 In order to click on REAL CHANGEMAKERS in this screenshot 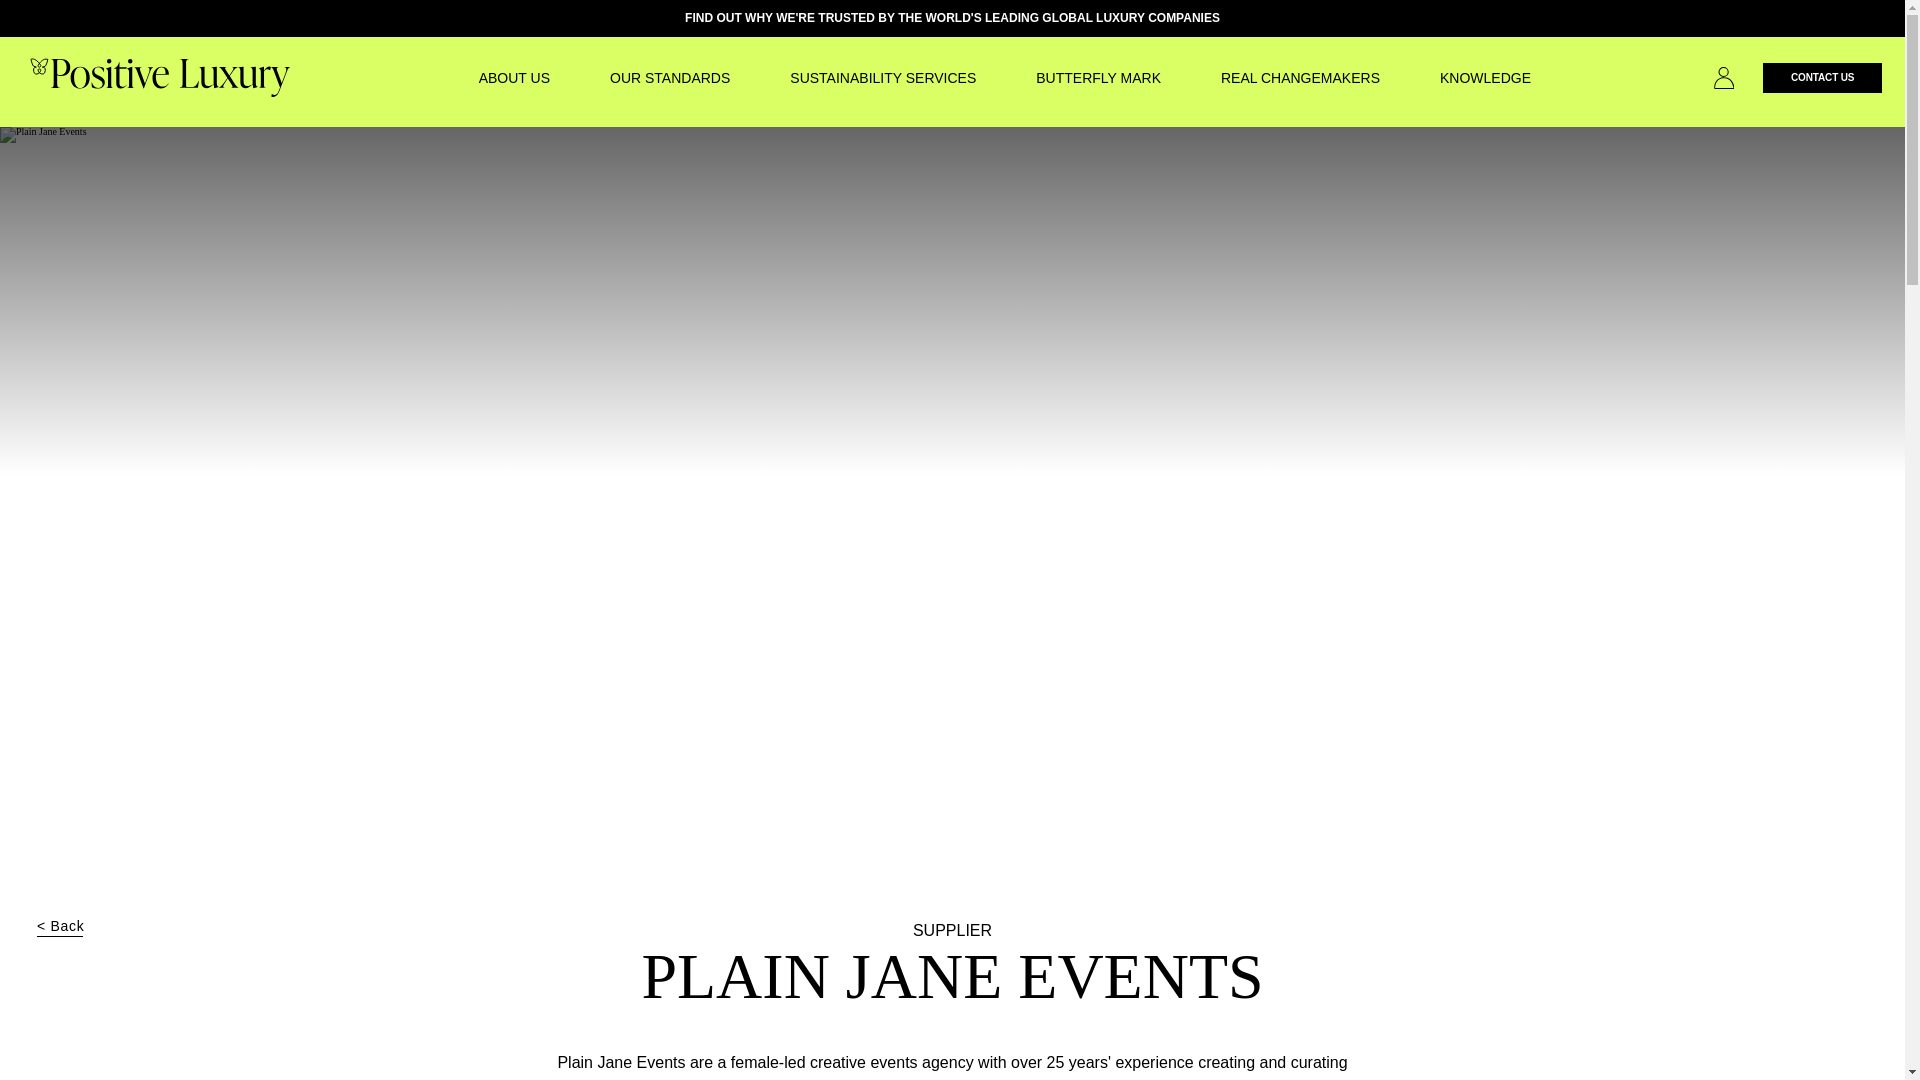, I will do `click(1300, 78)`.